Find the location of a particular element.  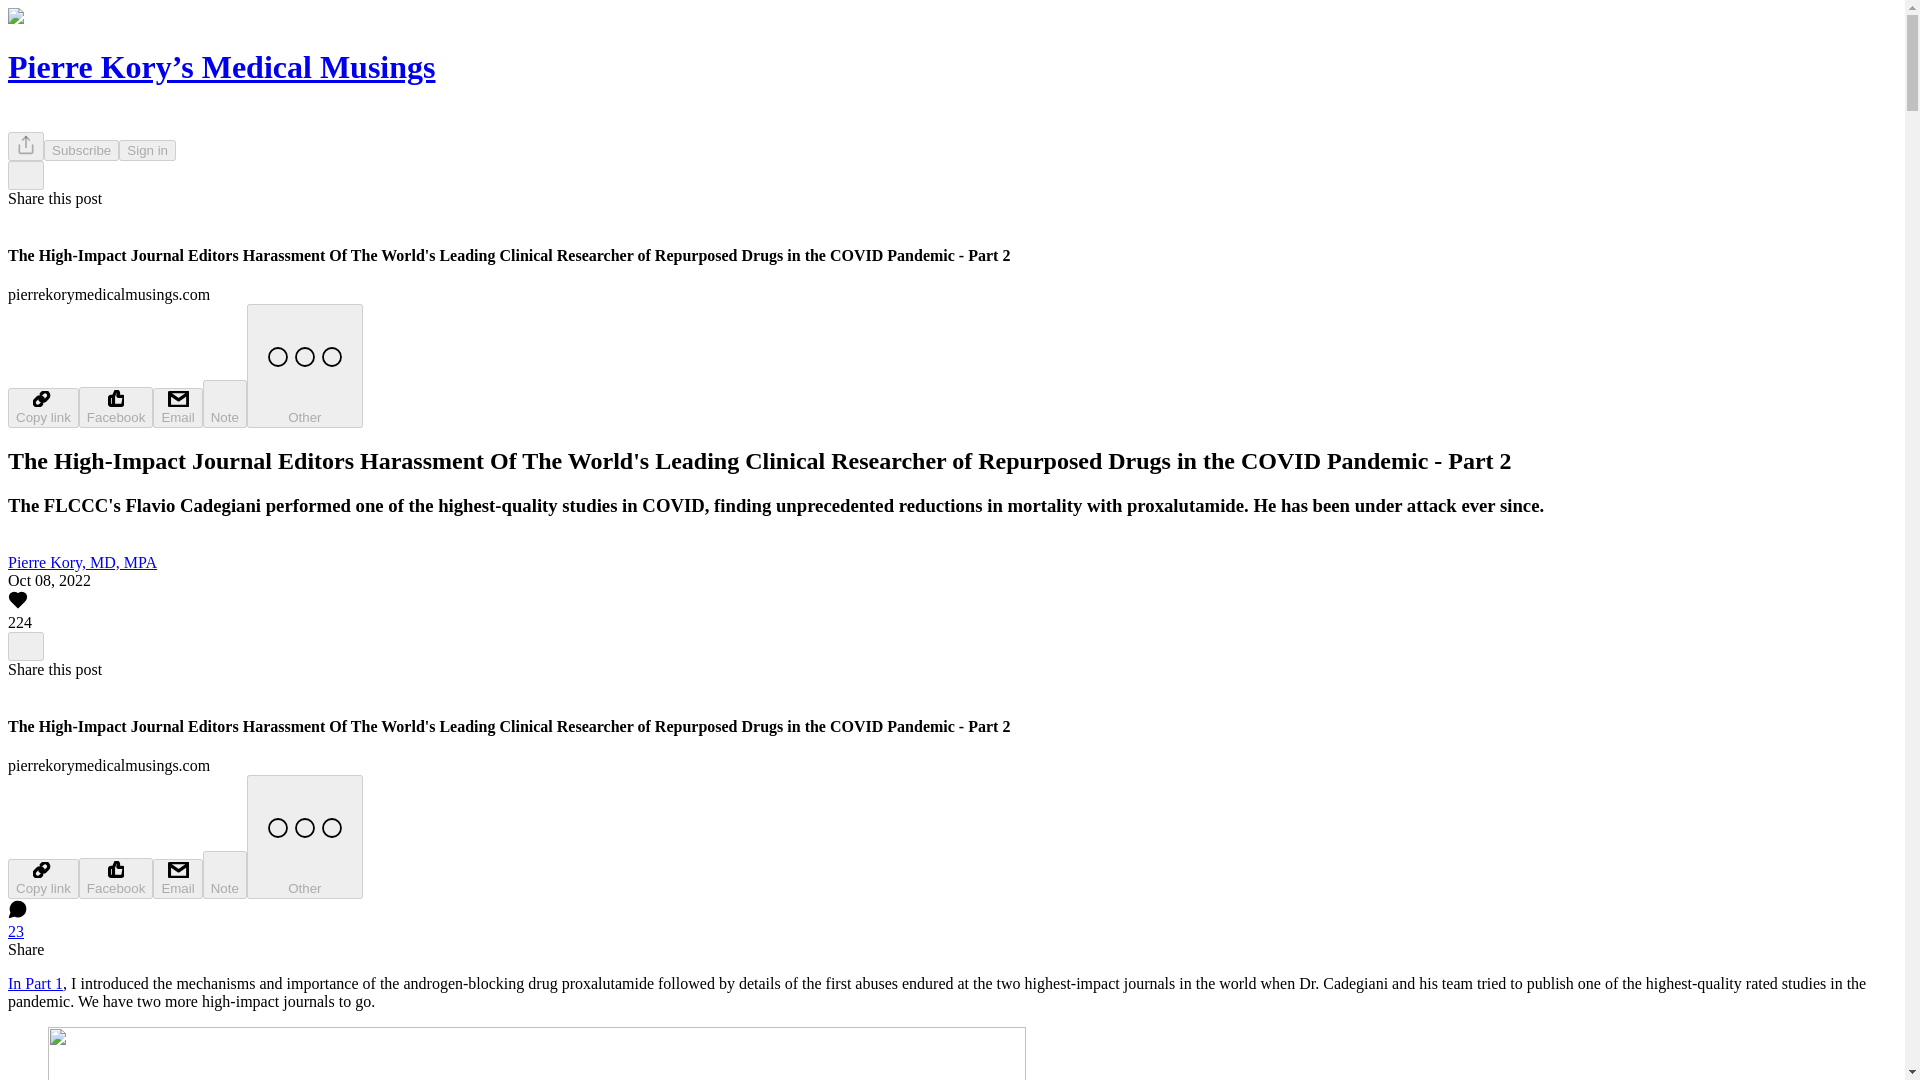

In Part 1 is located at coordinates (35, 984).